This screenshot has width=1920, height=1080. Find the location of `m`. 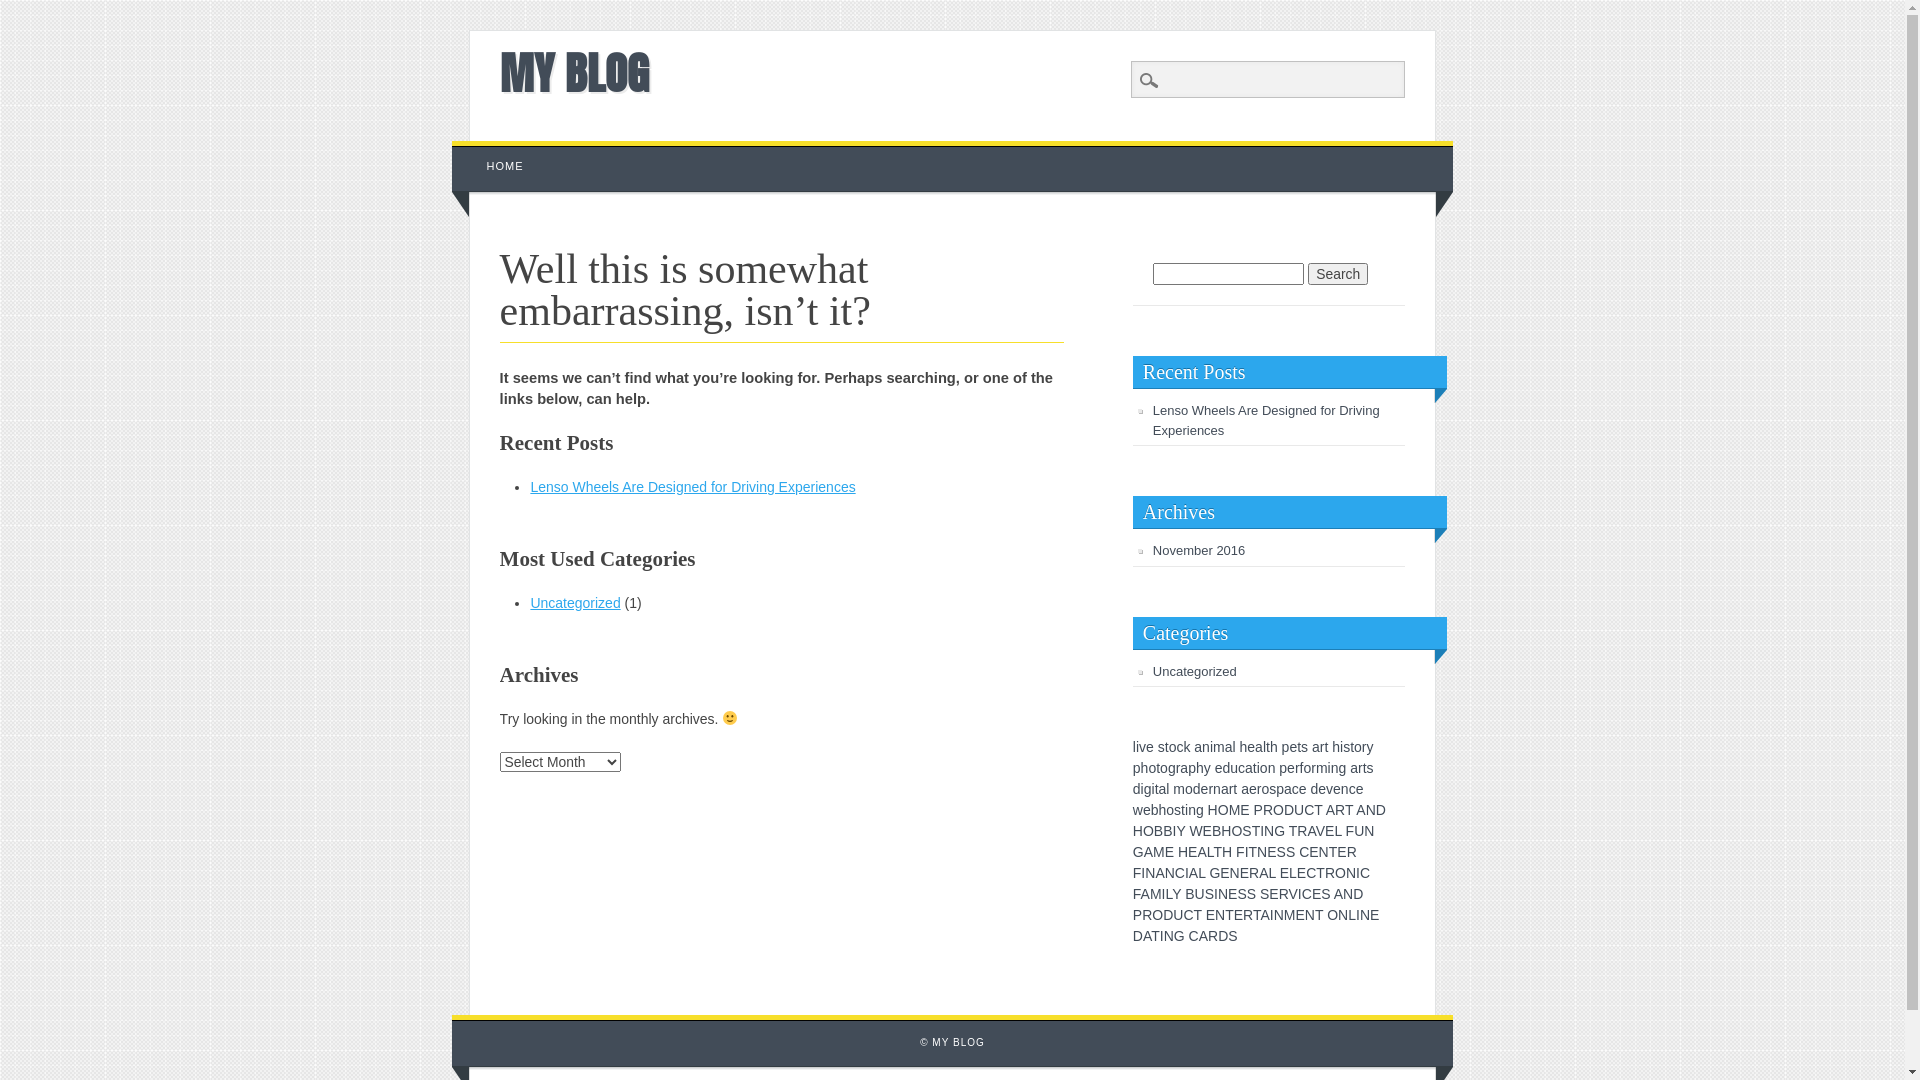

m is located at coordinates (1219, 747).